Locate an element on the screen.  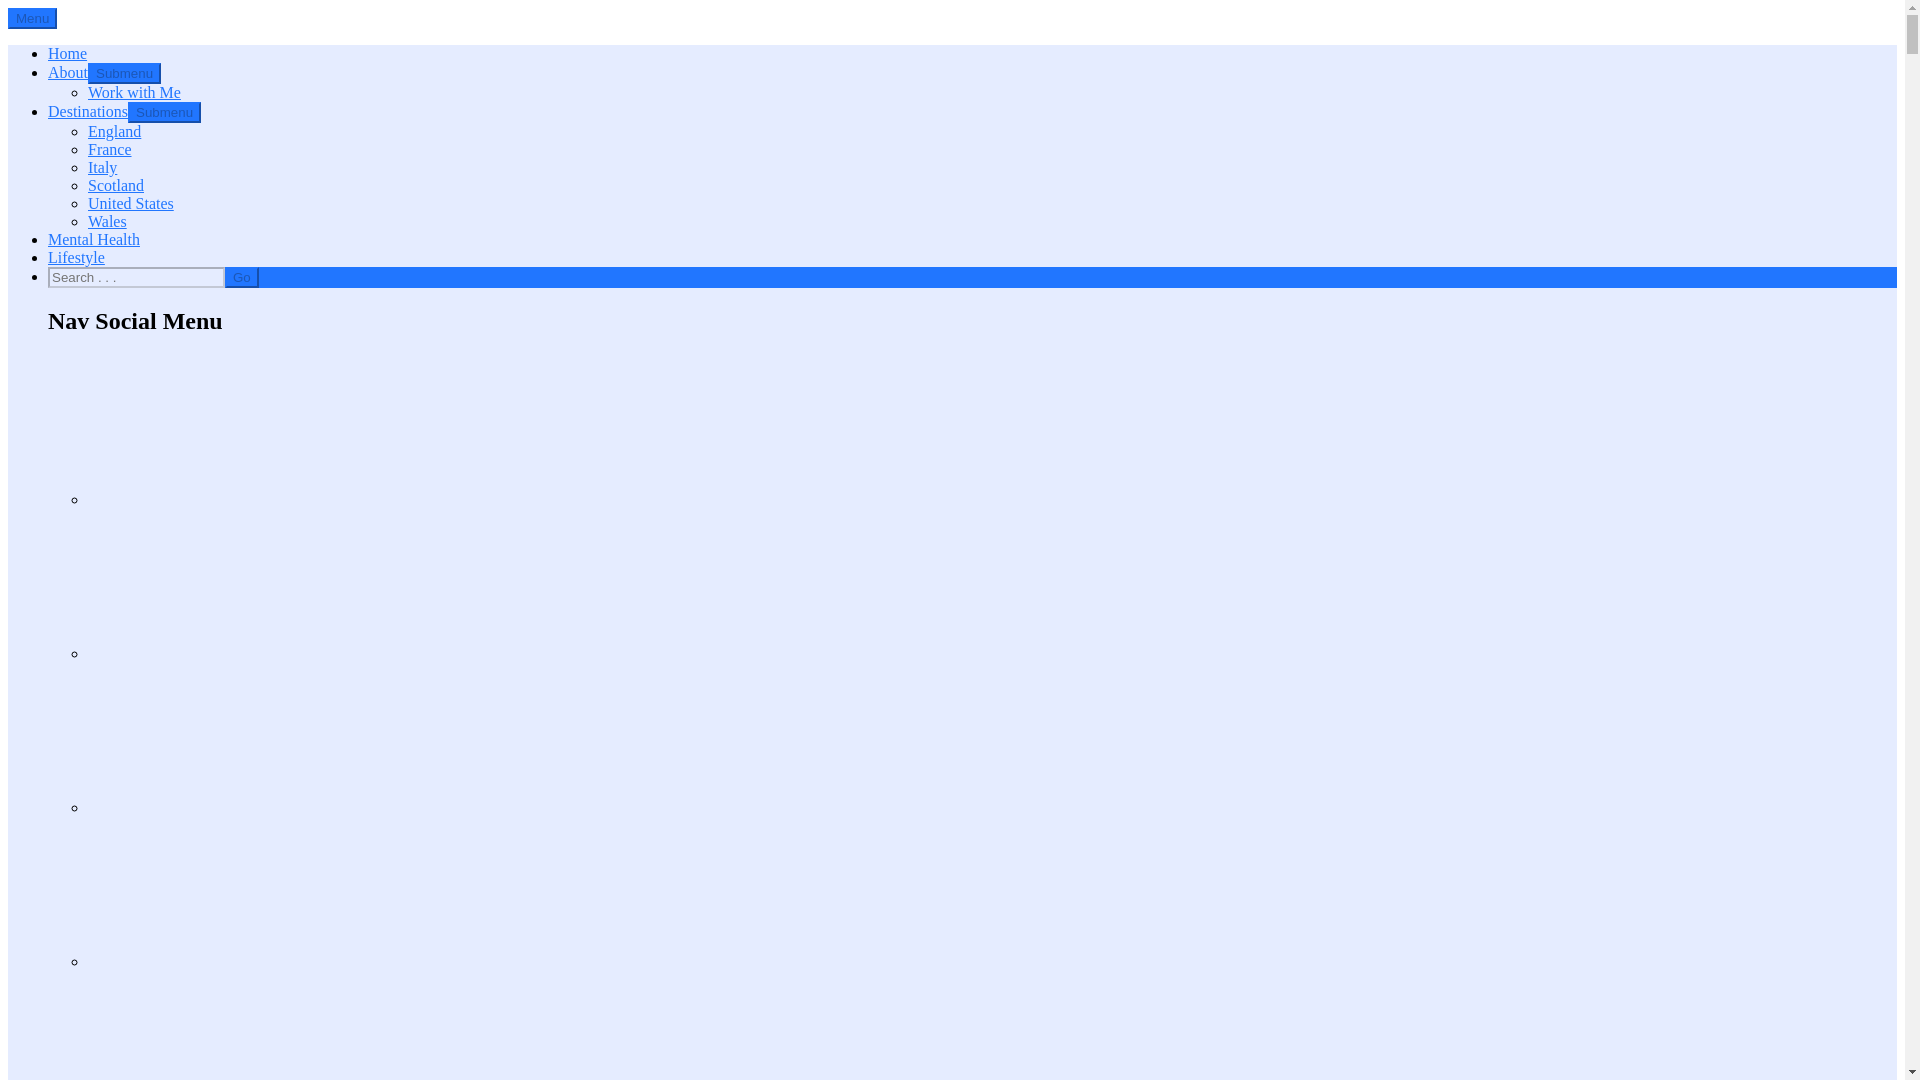
Bloglovin is located at coordinates (244, 500).